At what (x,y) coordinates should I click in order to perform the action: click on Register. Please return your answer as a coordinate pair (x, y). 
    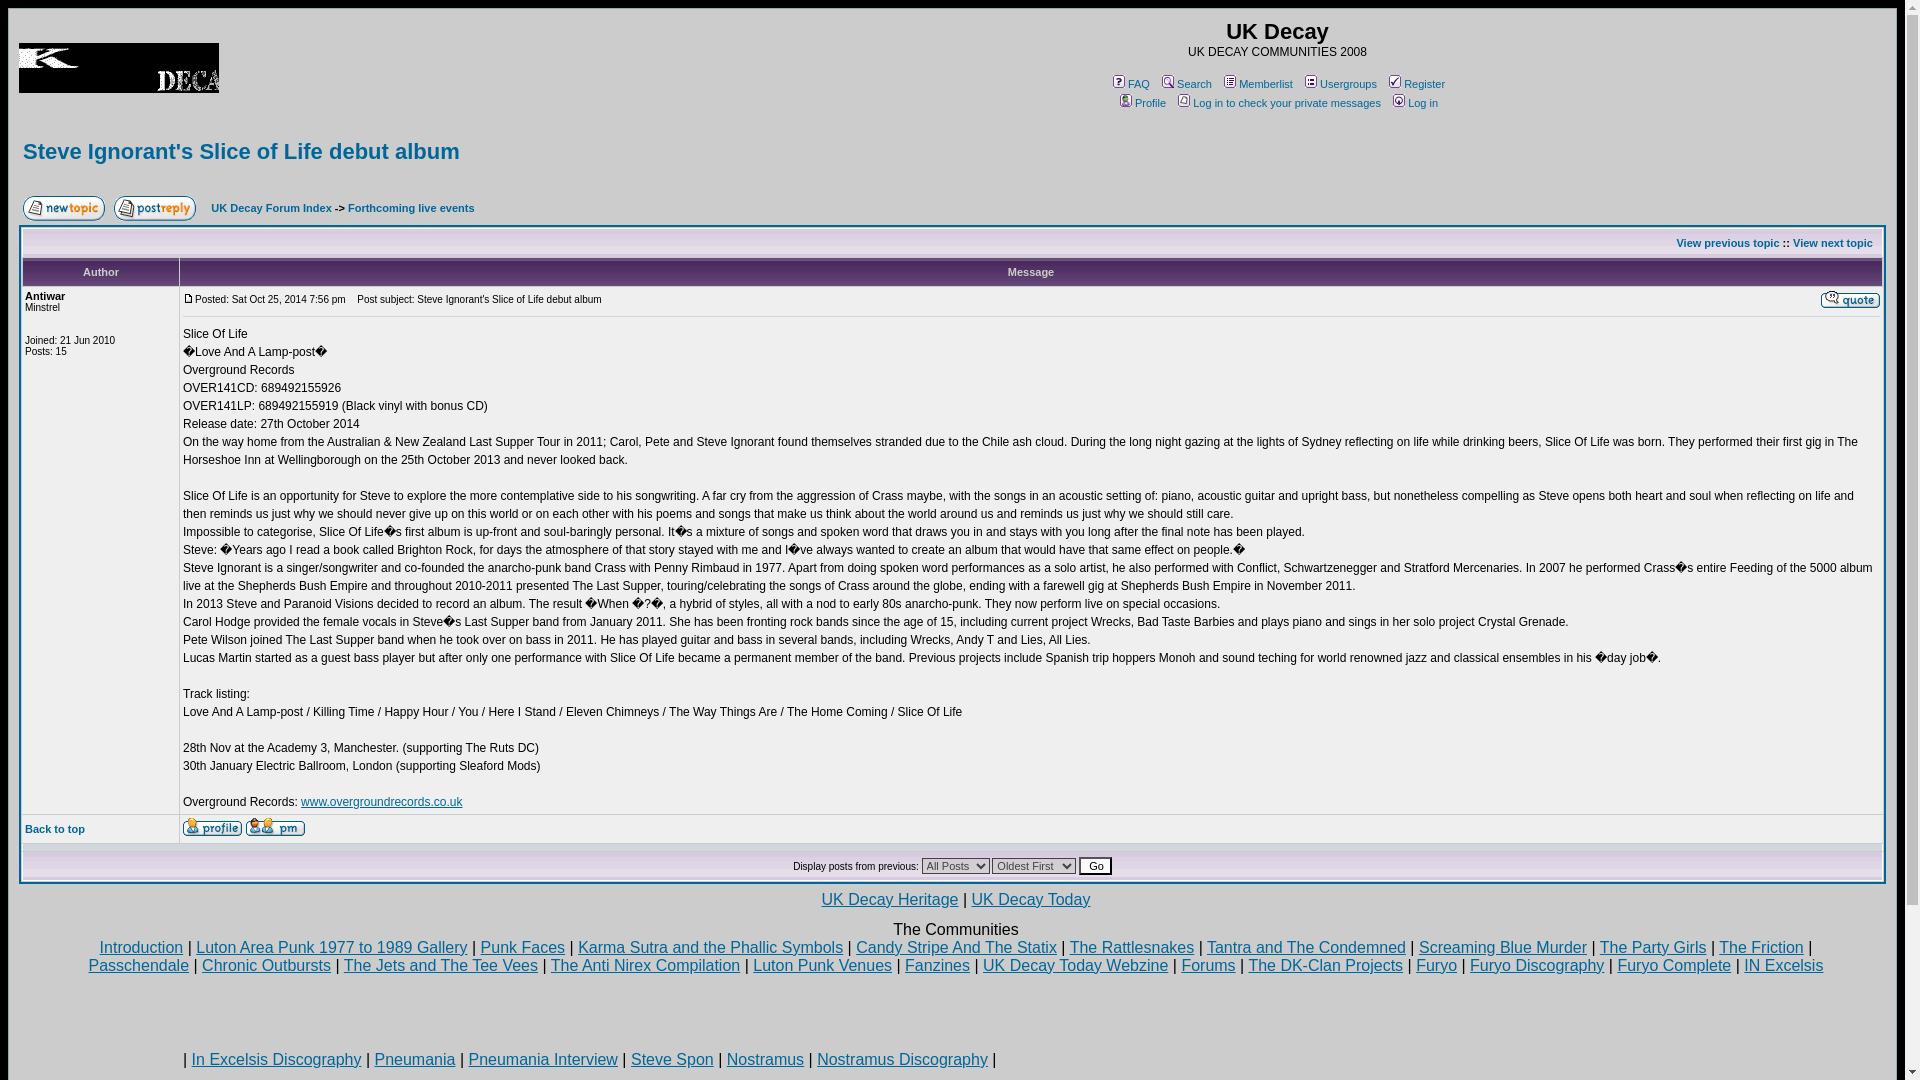
    Looking at the image, I should click on (1416, 83).